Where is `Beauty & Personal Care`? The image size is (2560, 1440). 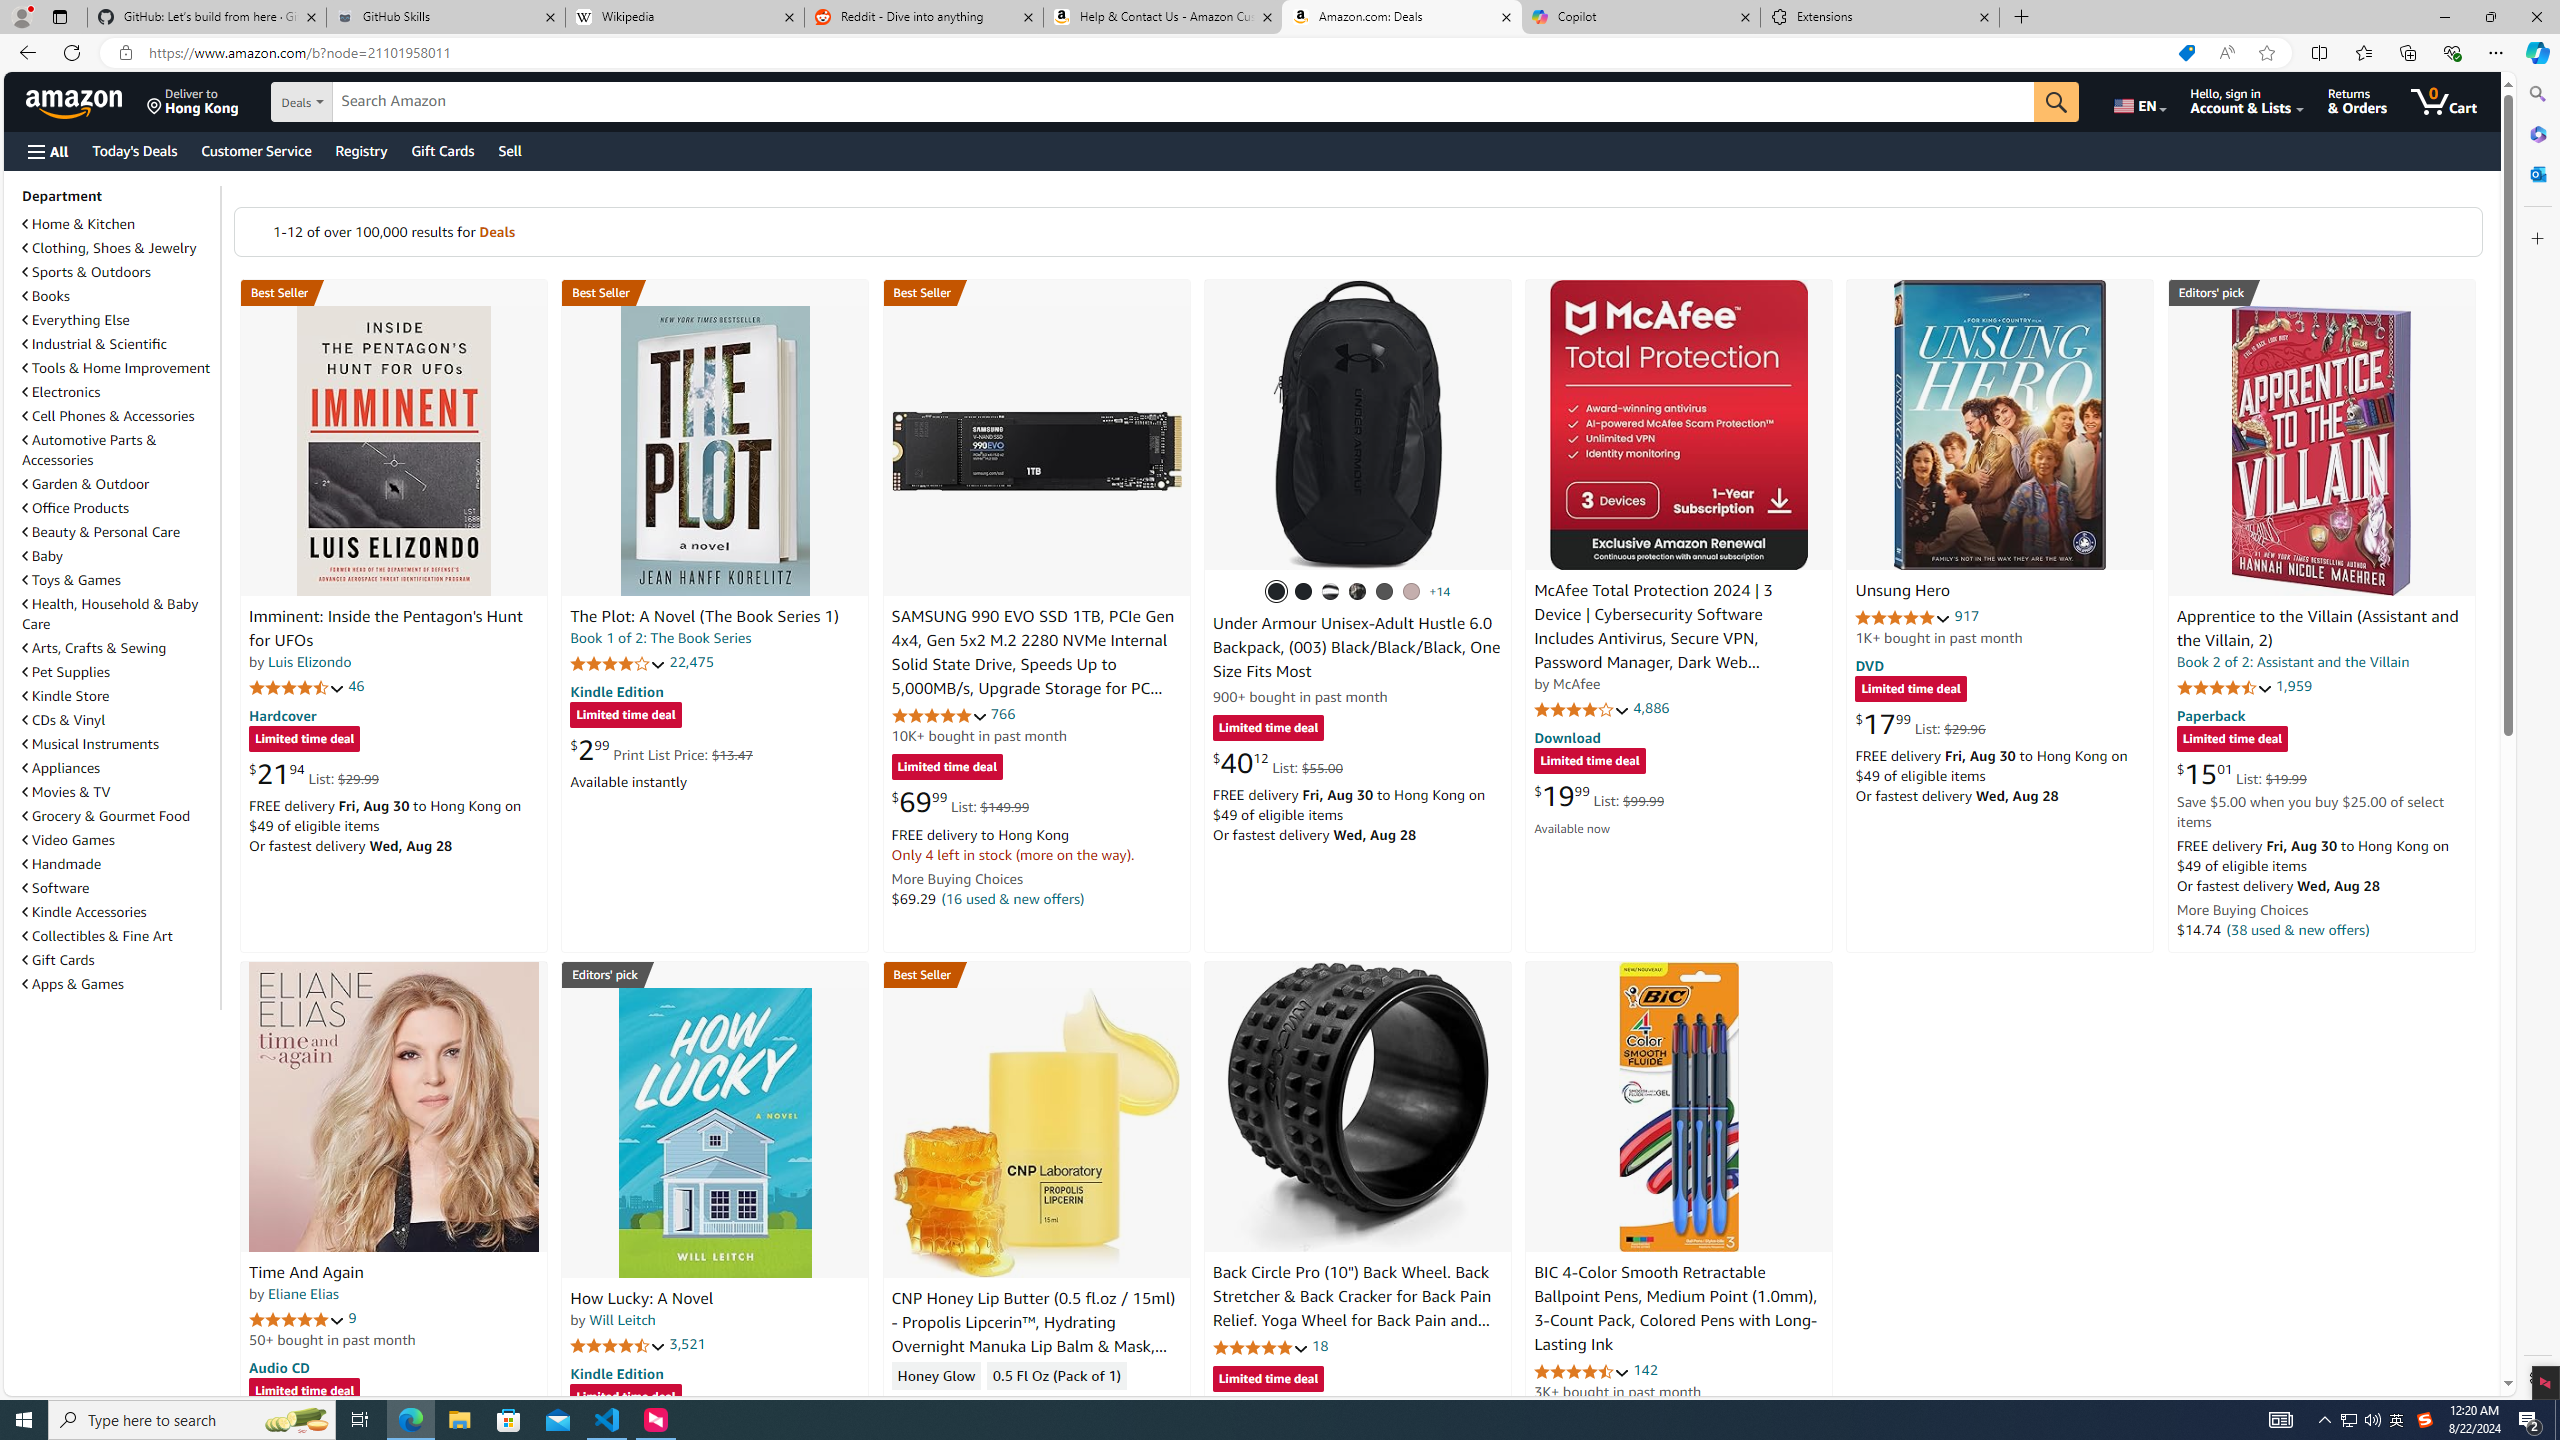 Beauty & Personal Care is located at coordinates (102, 532).